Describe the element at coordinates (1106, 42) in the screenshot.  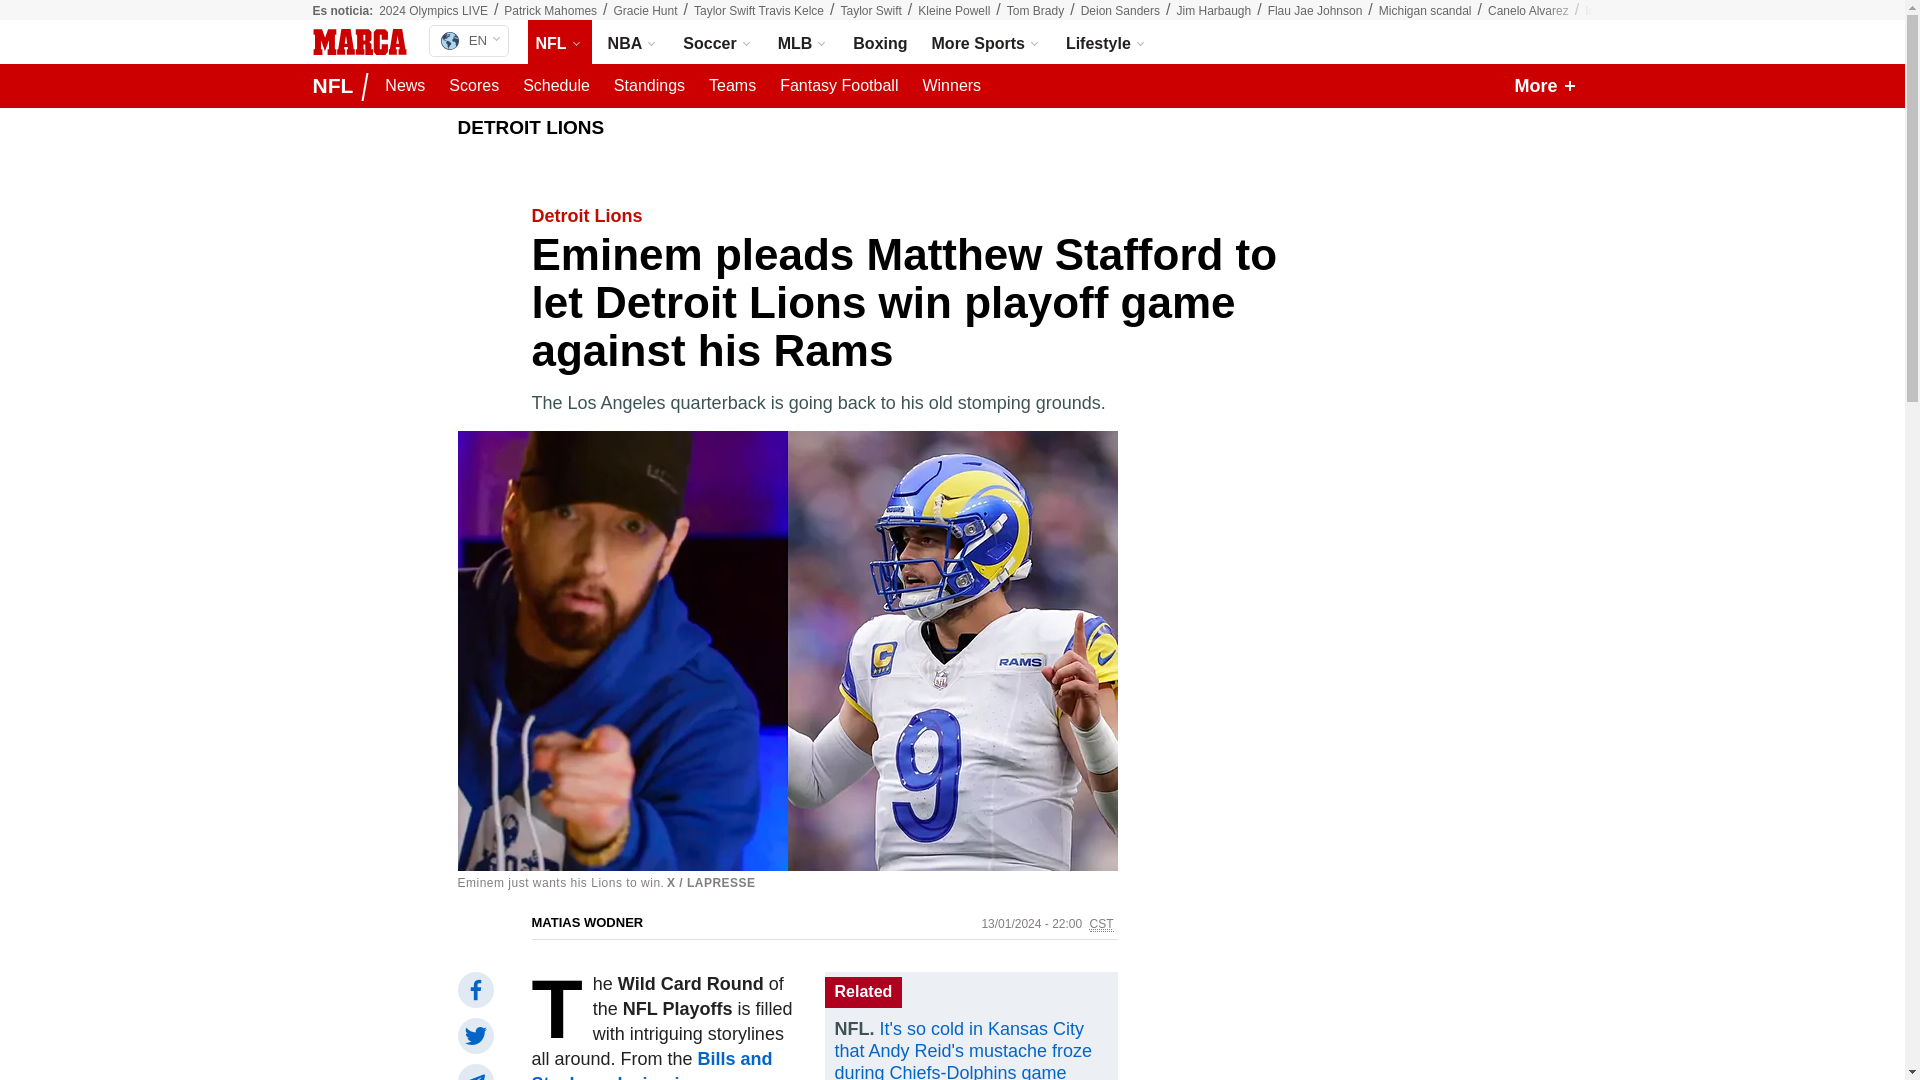
I see `Lifestyle` at that location.